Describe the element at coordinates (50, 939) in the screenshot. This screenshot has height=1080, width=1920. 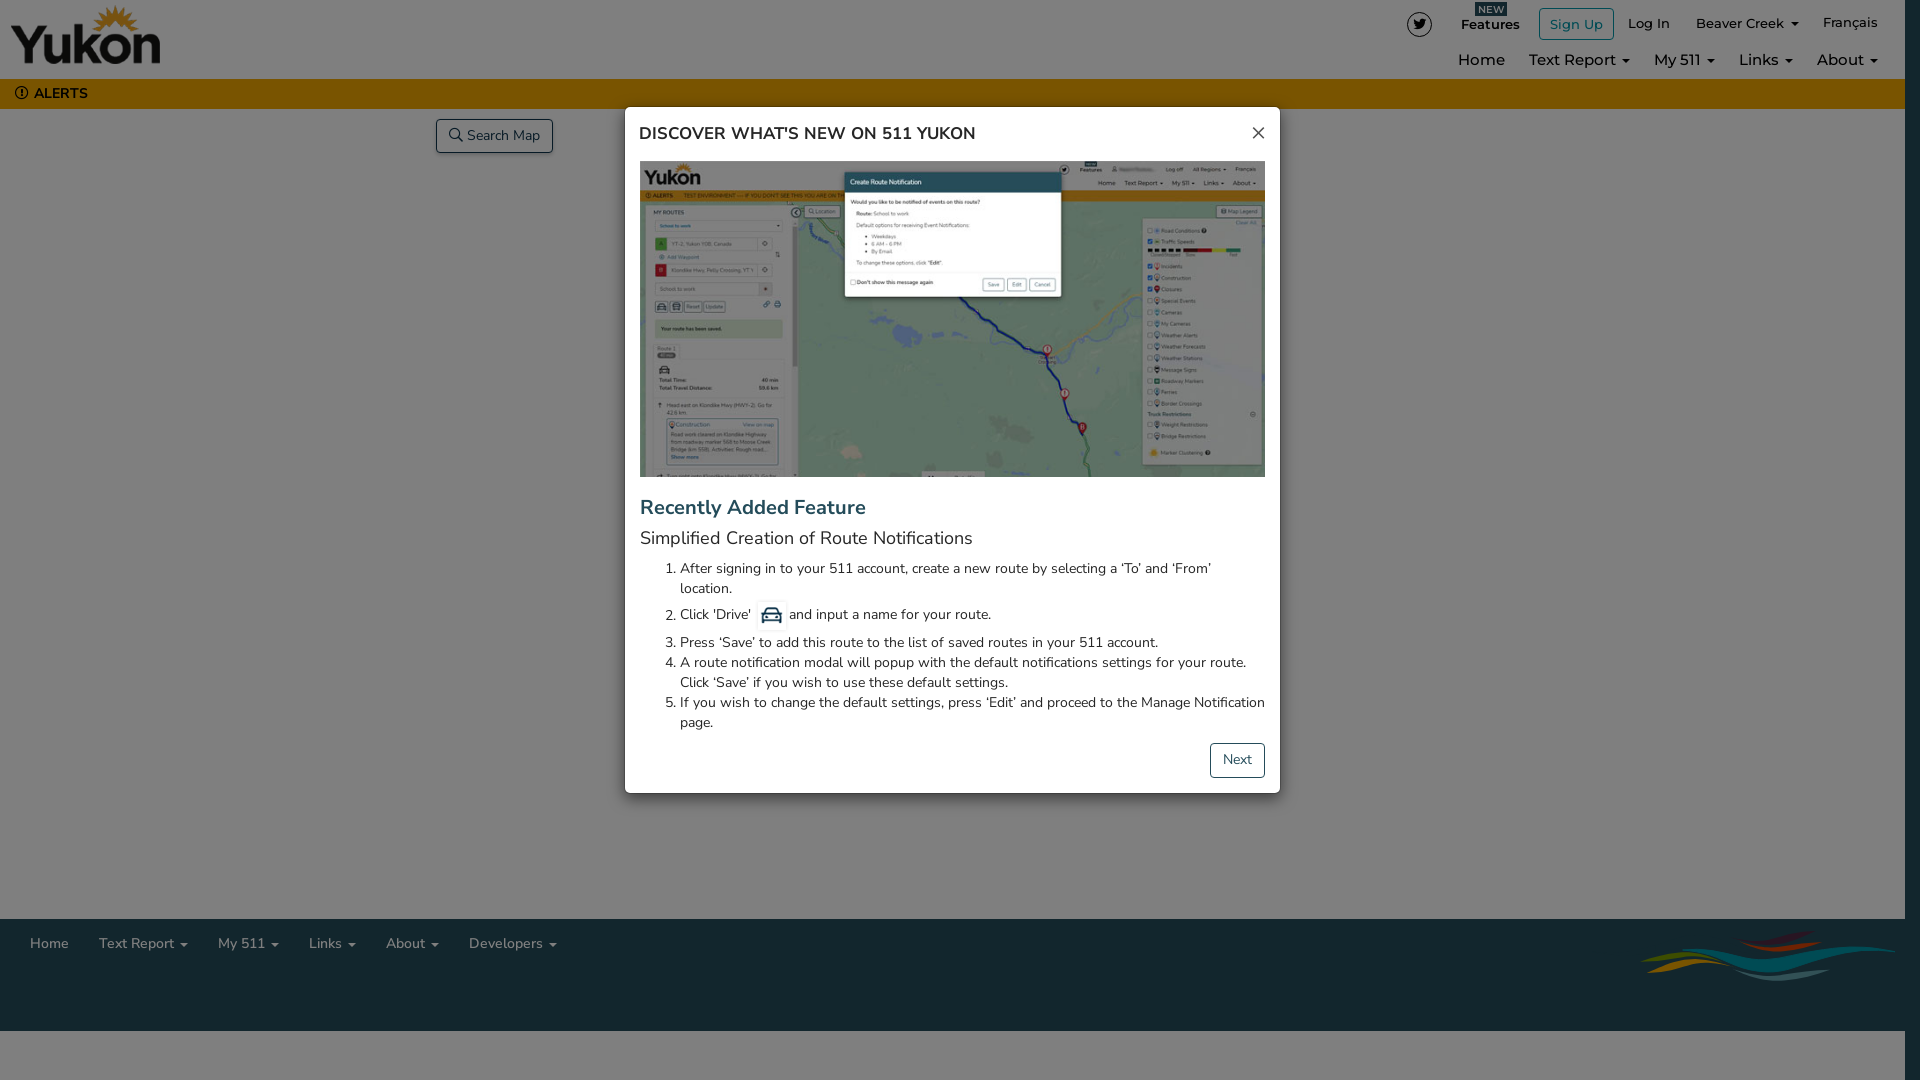
I see `Home` at that location.